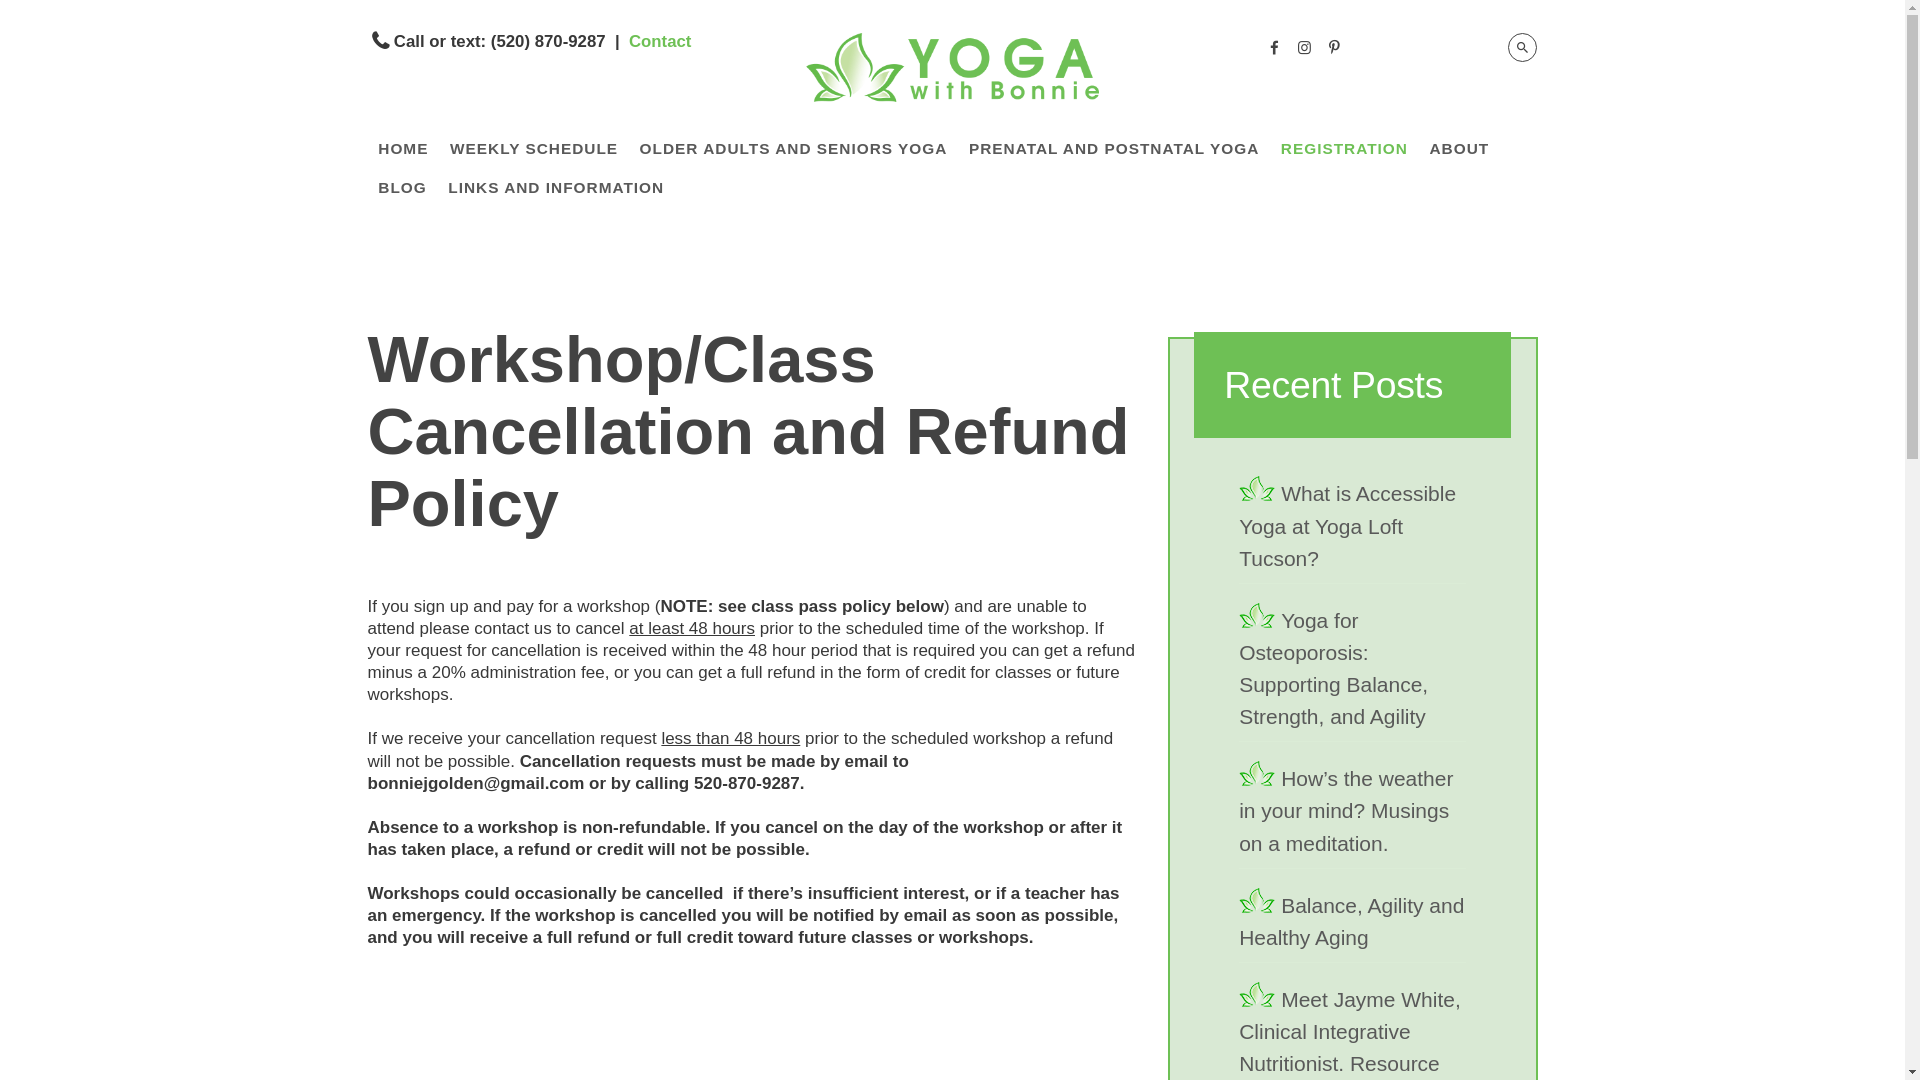  What do you see at coordinates (1344, 148) in the screenshot?
I see `REGISTRATION` at bounding box center [1344, 148].